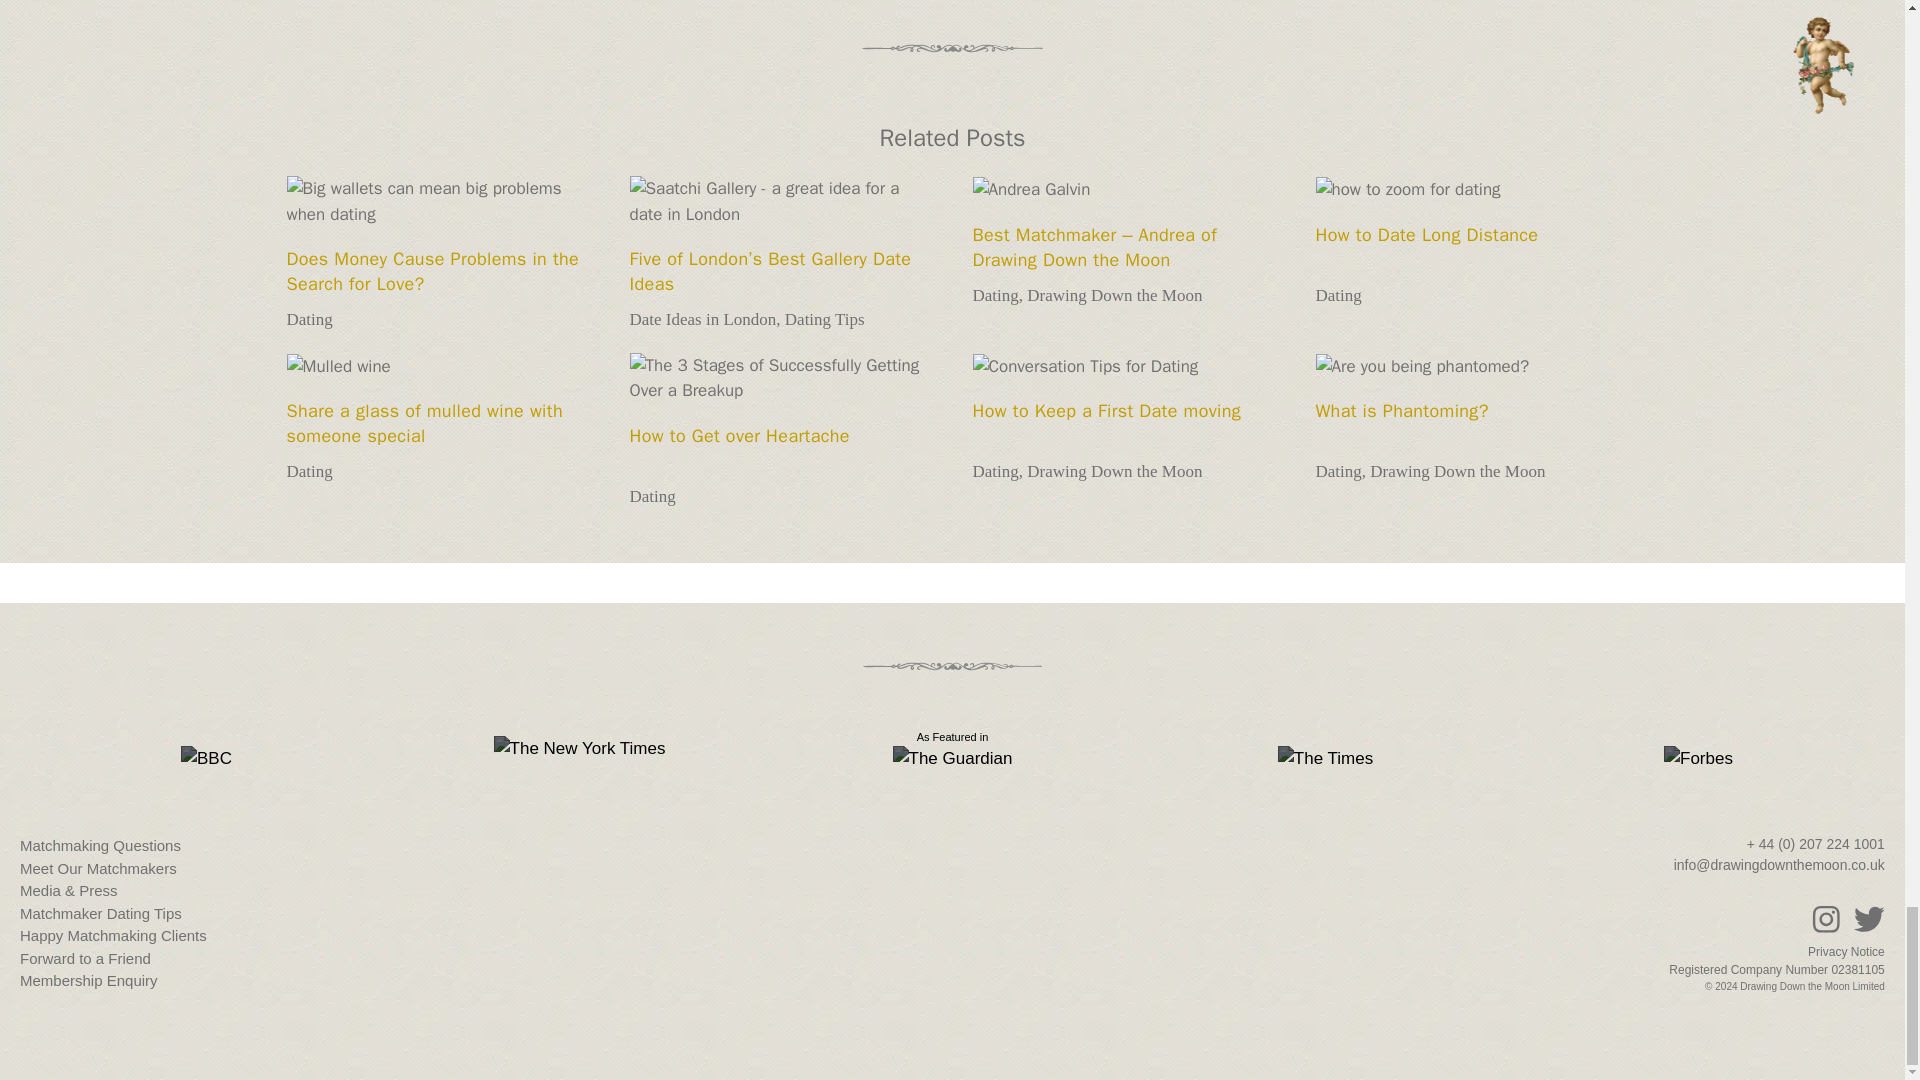  I want to click on bbc, so click(206, 759).